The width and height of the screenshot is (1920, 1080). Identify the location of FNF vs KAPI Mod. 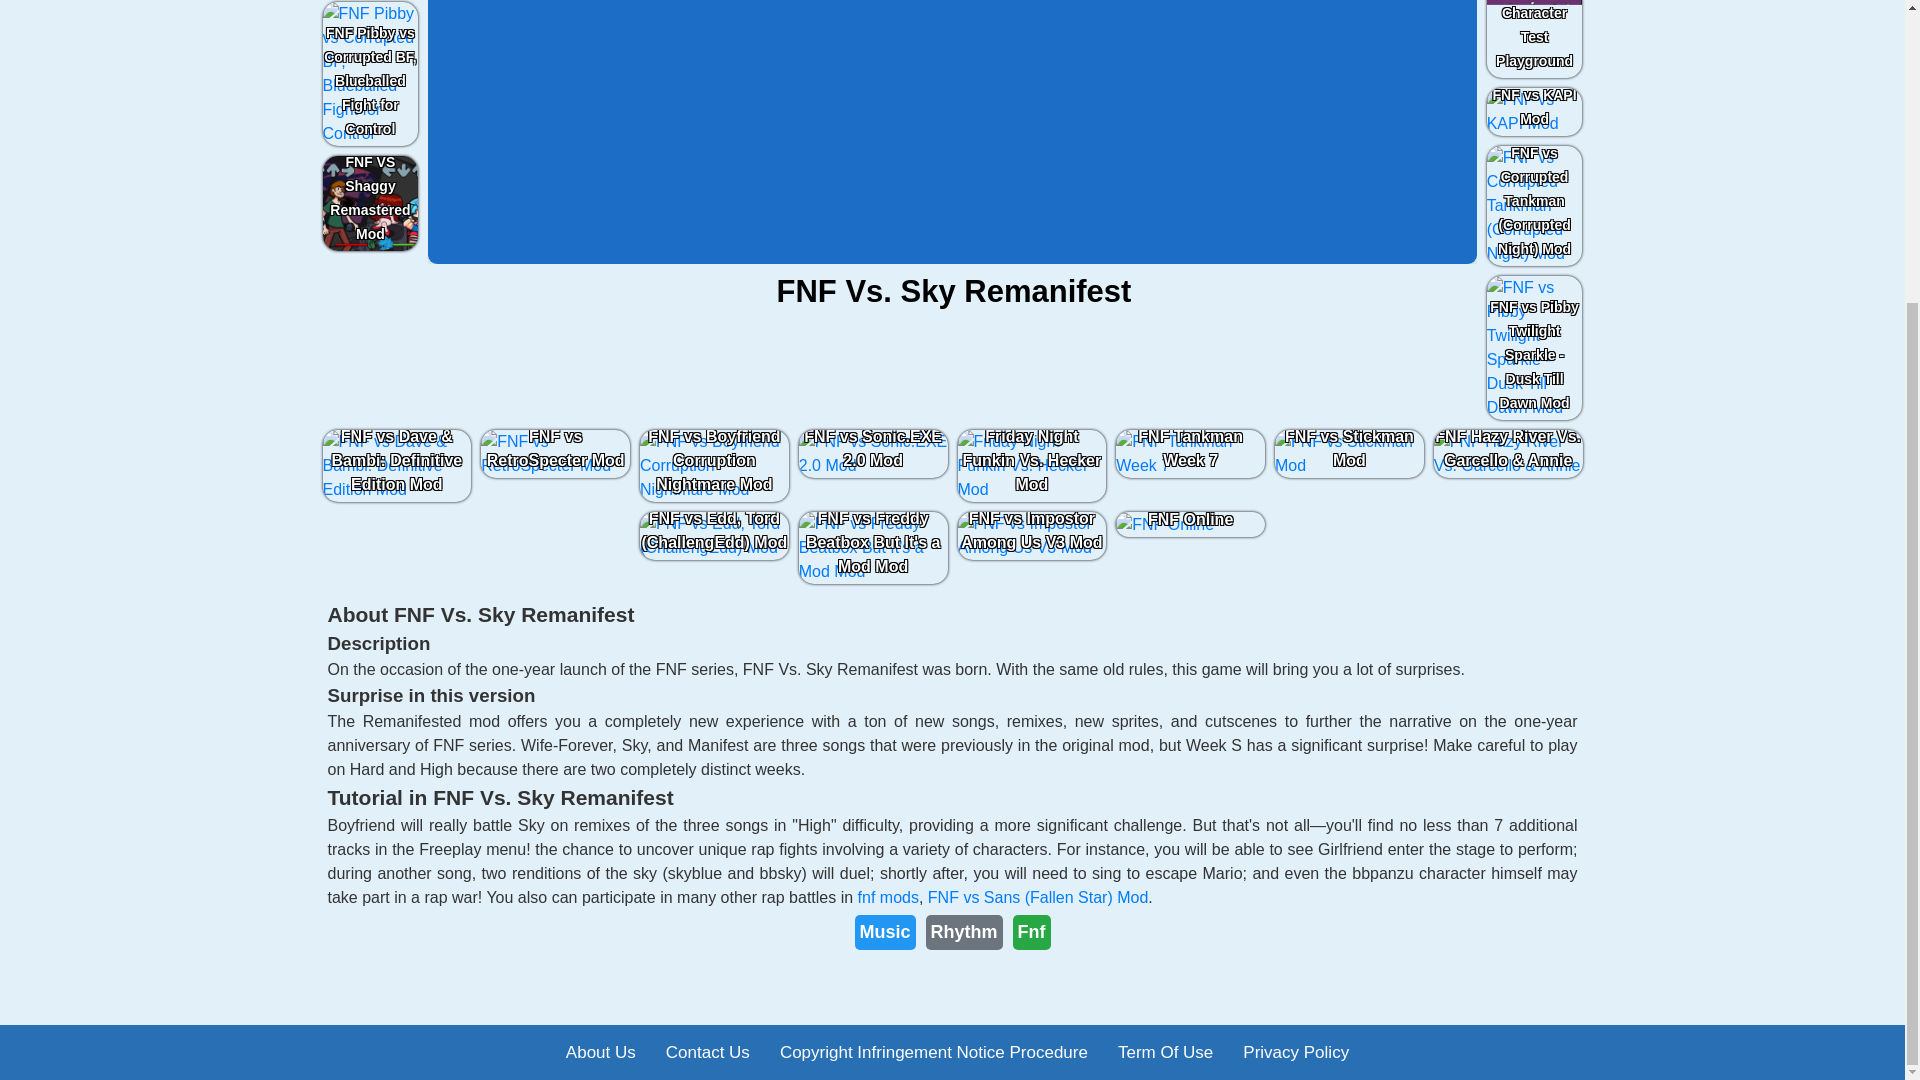
(1534, 112).